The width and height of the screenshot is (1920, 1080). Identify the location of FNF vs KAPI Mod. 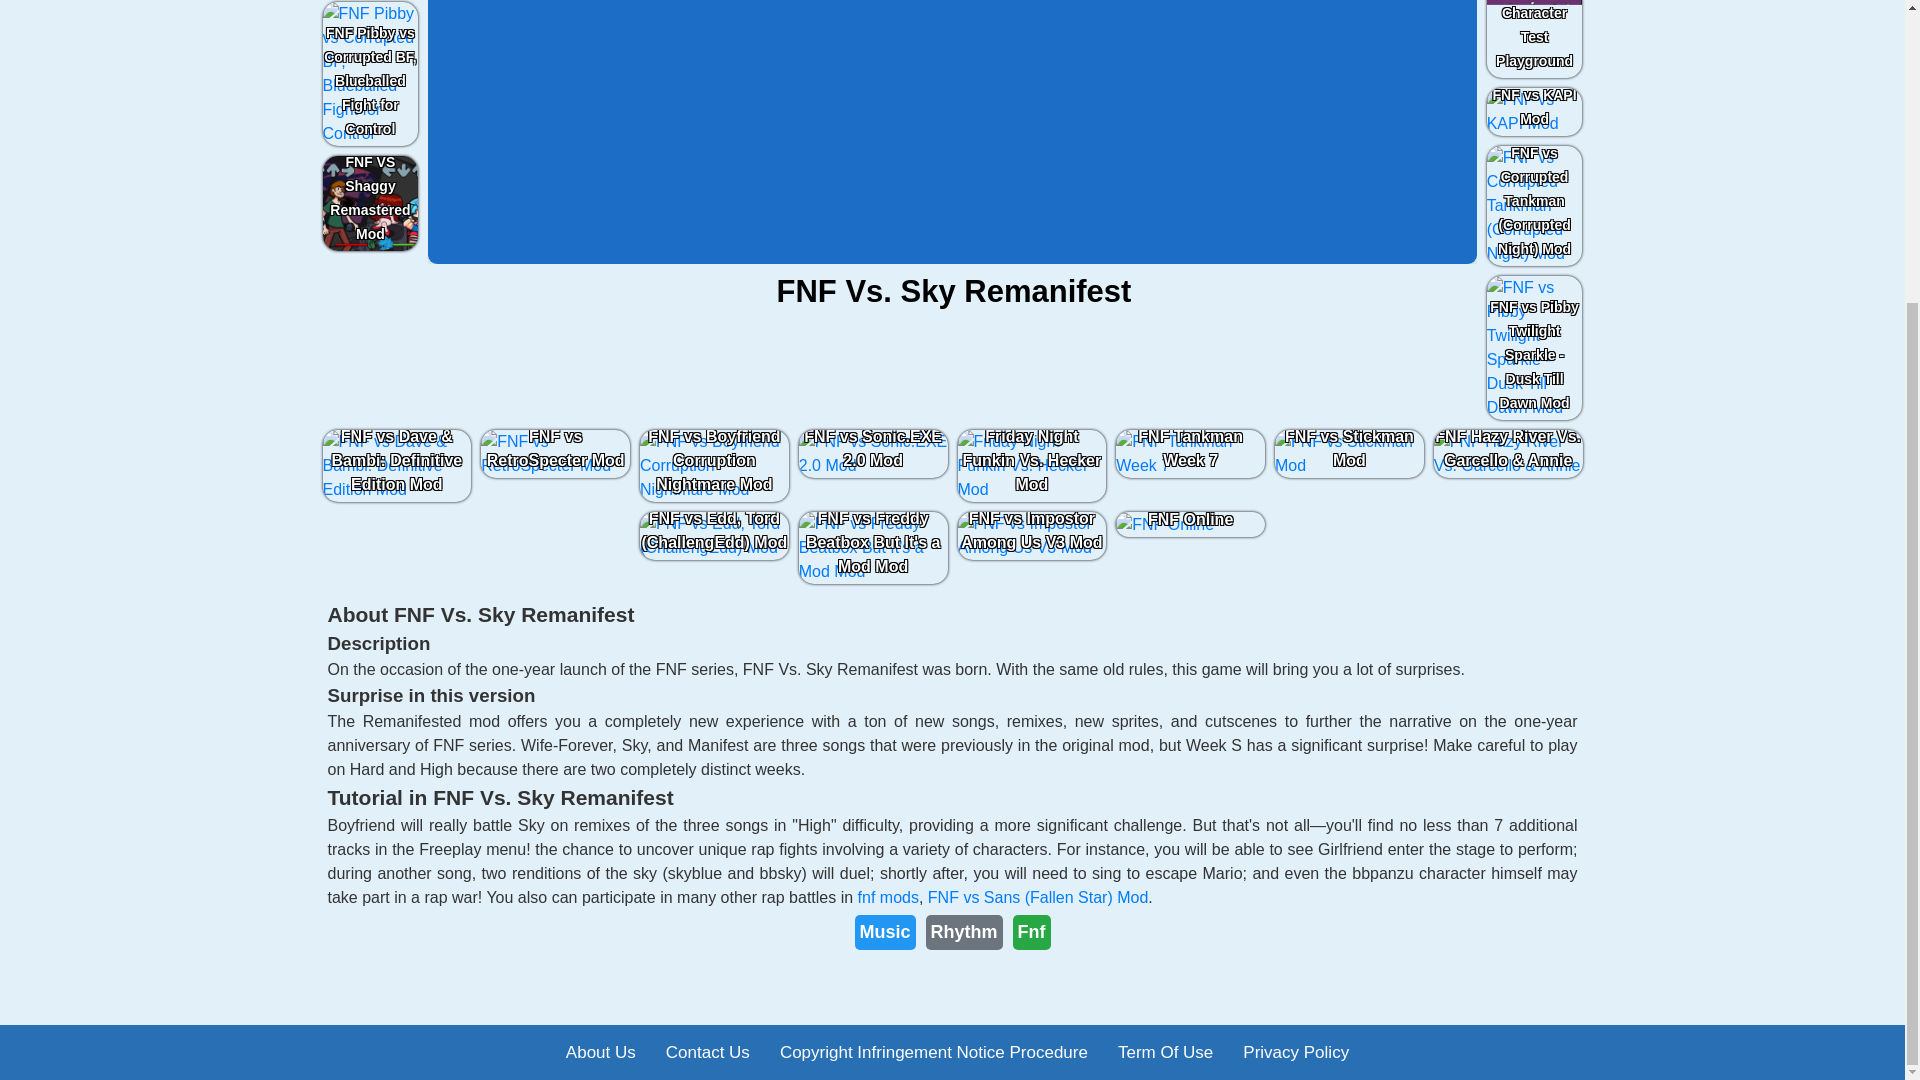
(1534, 112).